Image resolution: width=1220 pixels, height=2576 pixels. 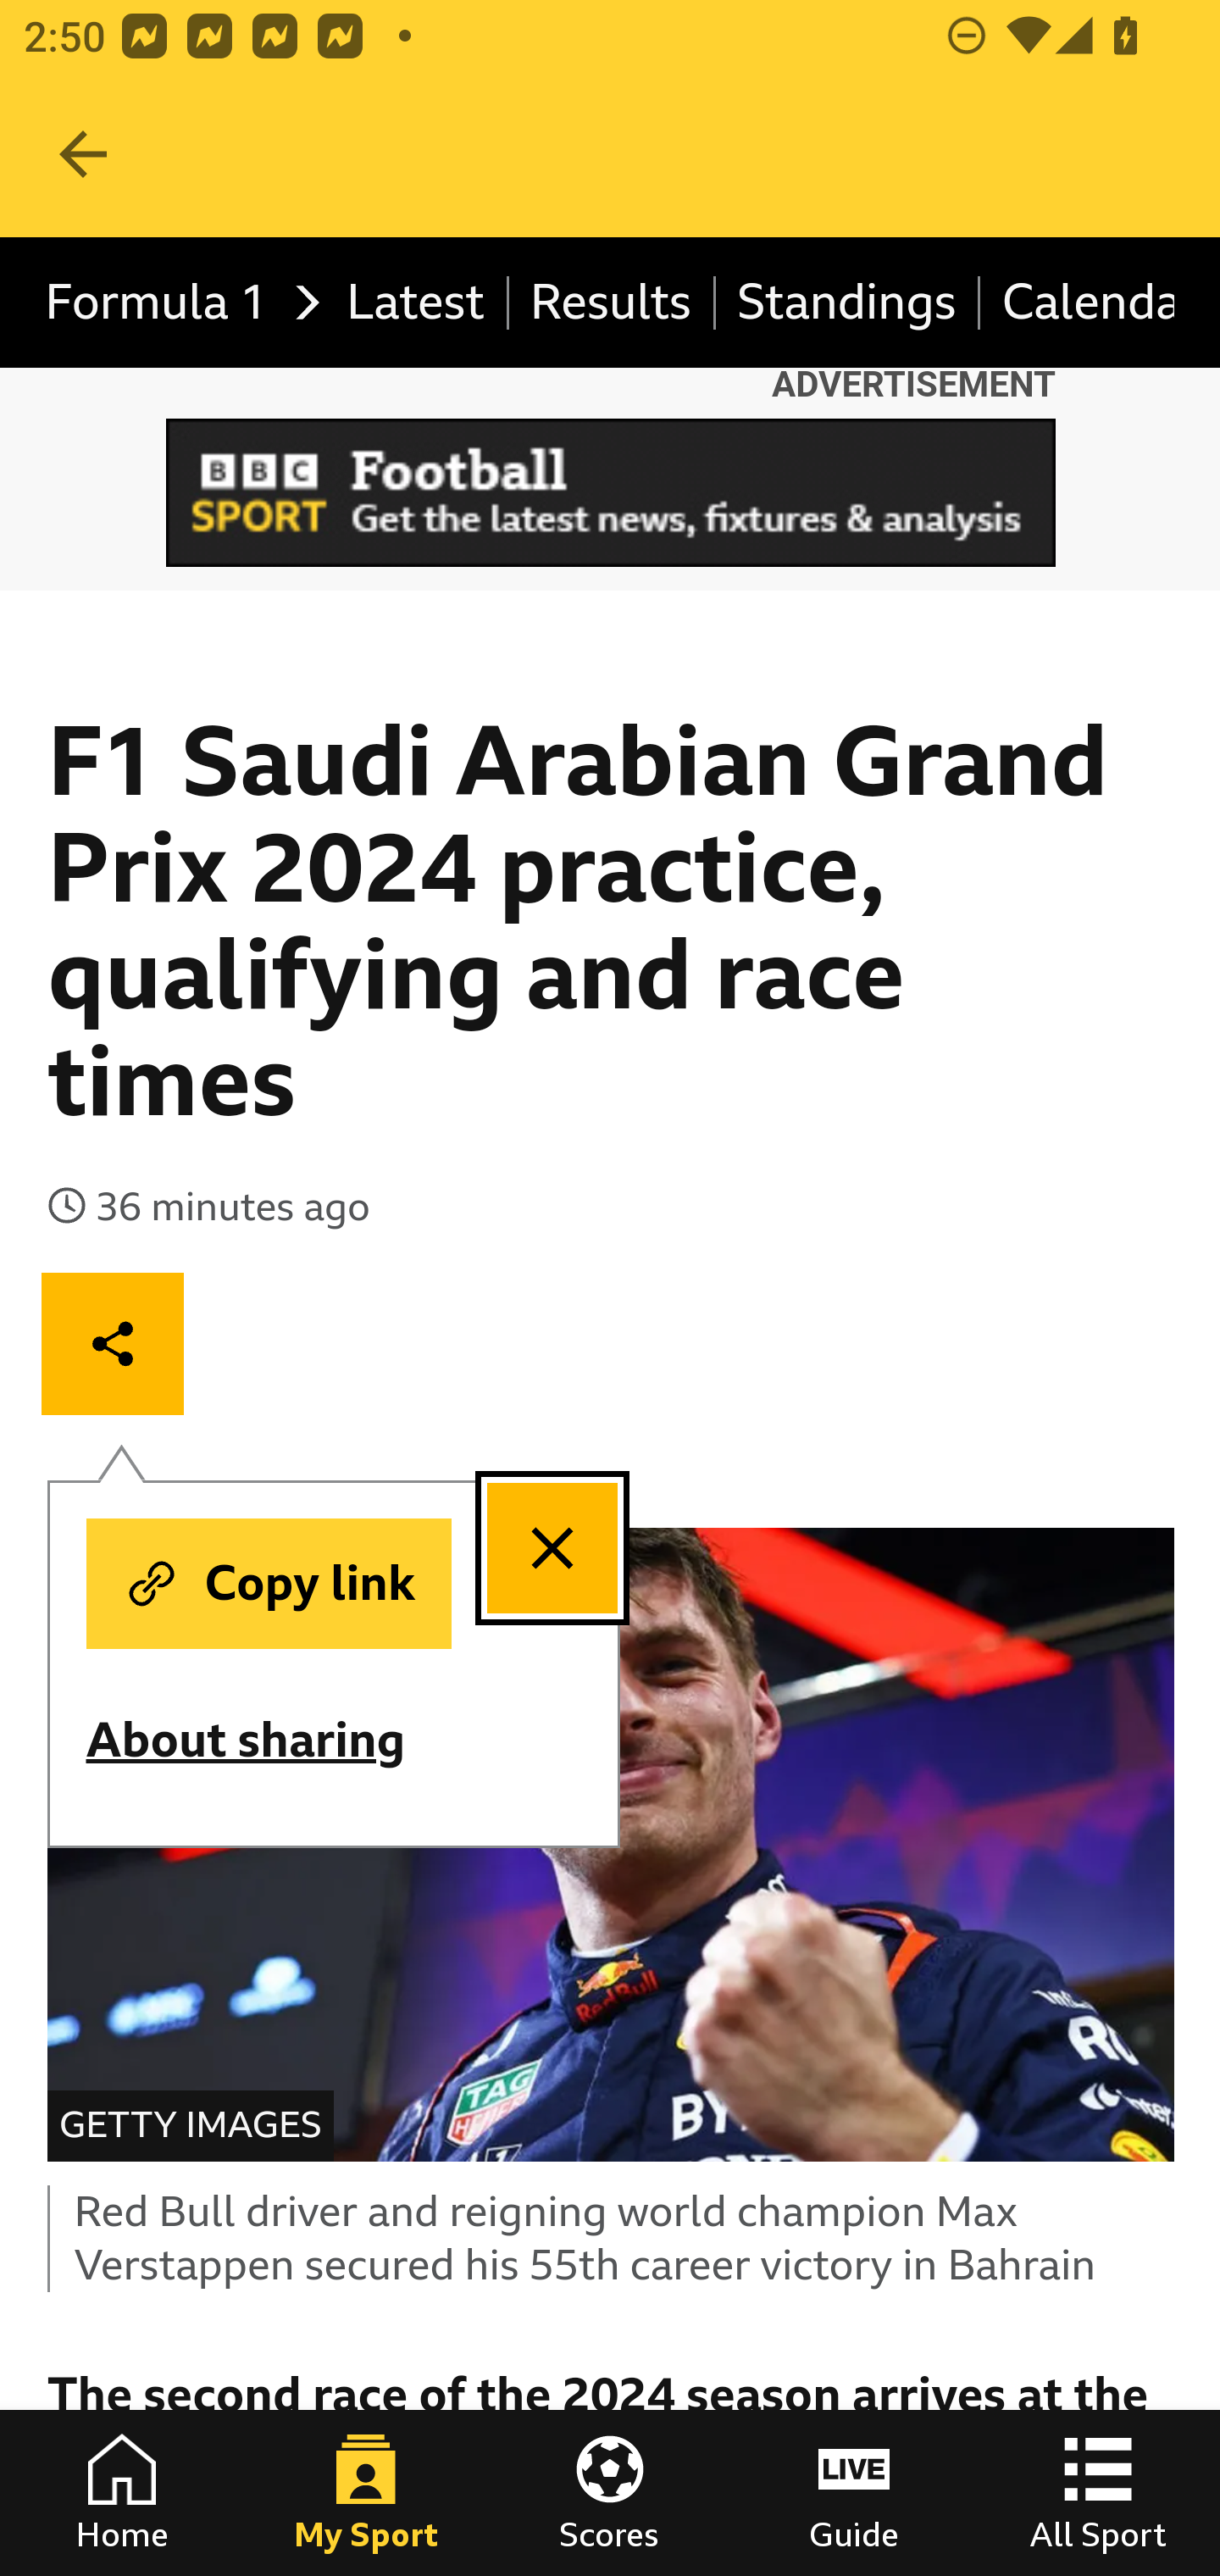 What do you see at coordinates (610, 2493) in the screenshot?
I see `Scores` at bounding box center [610, 2493].